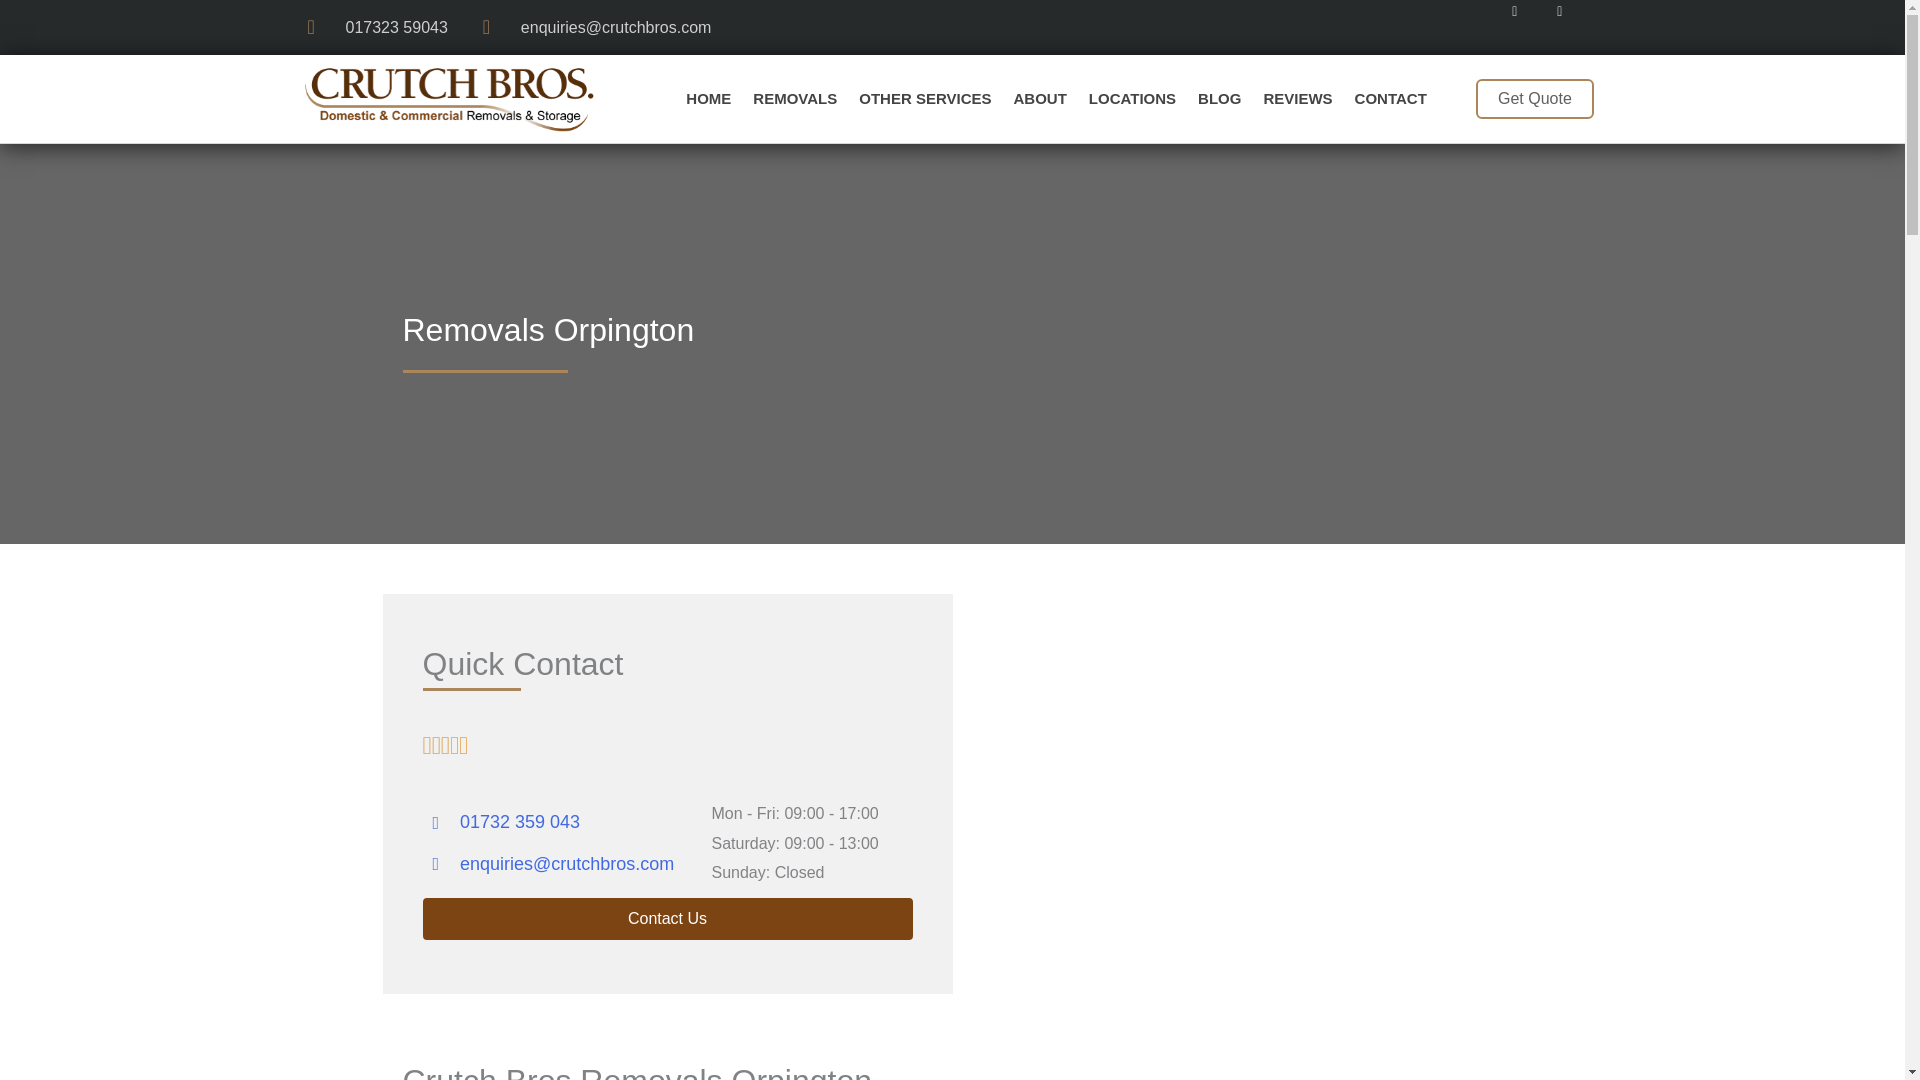 The image size is (1920, 1080). Describe the element at coordinates (1132, 98) in the screenshot. I see `LOCATIONS` at that location.